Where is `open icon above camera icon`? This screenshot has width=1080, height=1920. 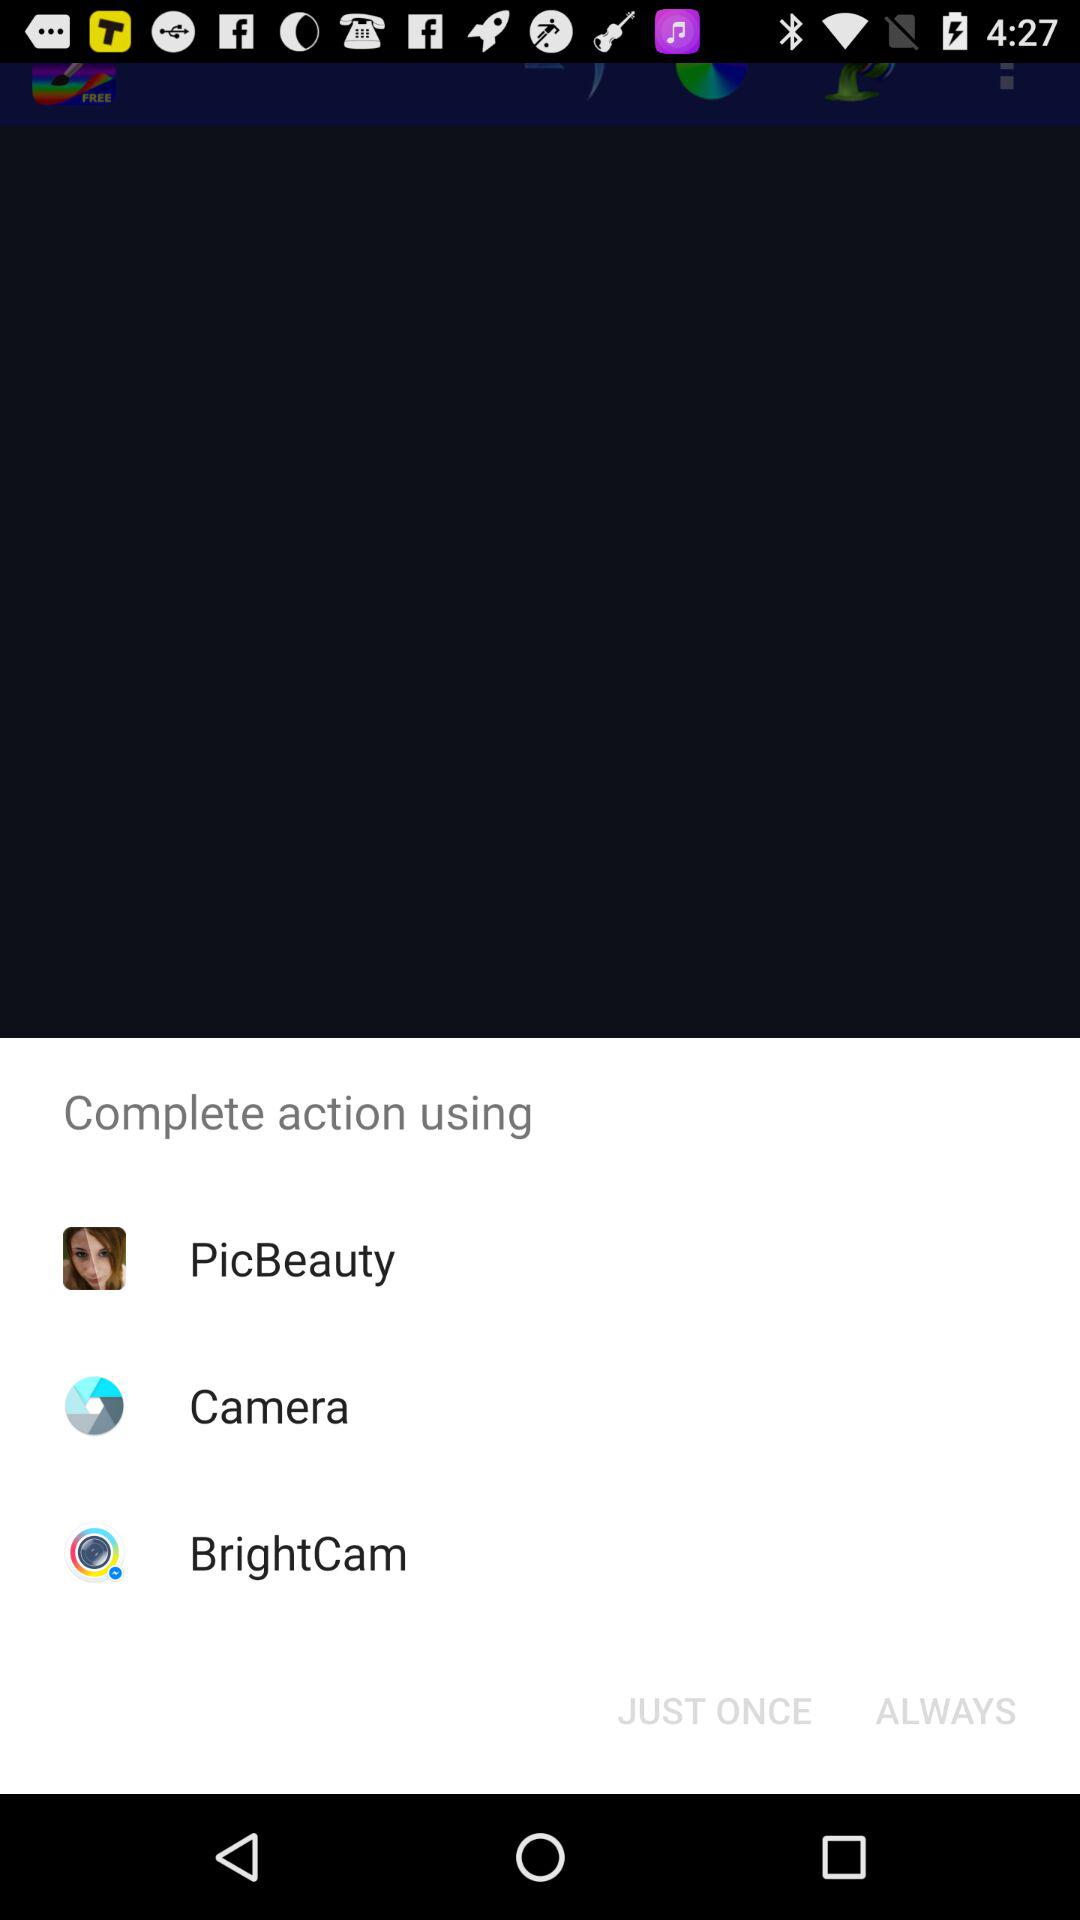 open icon above camera icon is located at coordinates (292, 1258).